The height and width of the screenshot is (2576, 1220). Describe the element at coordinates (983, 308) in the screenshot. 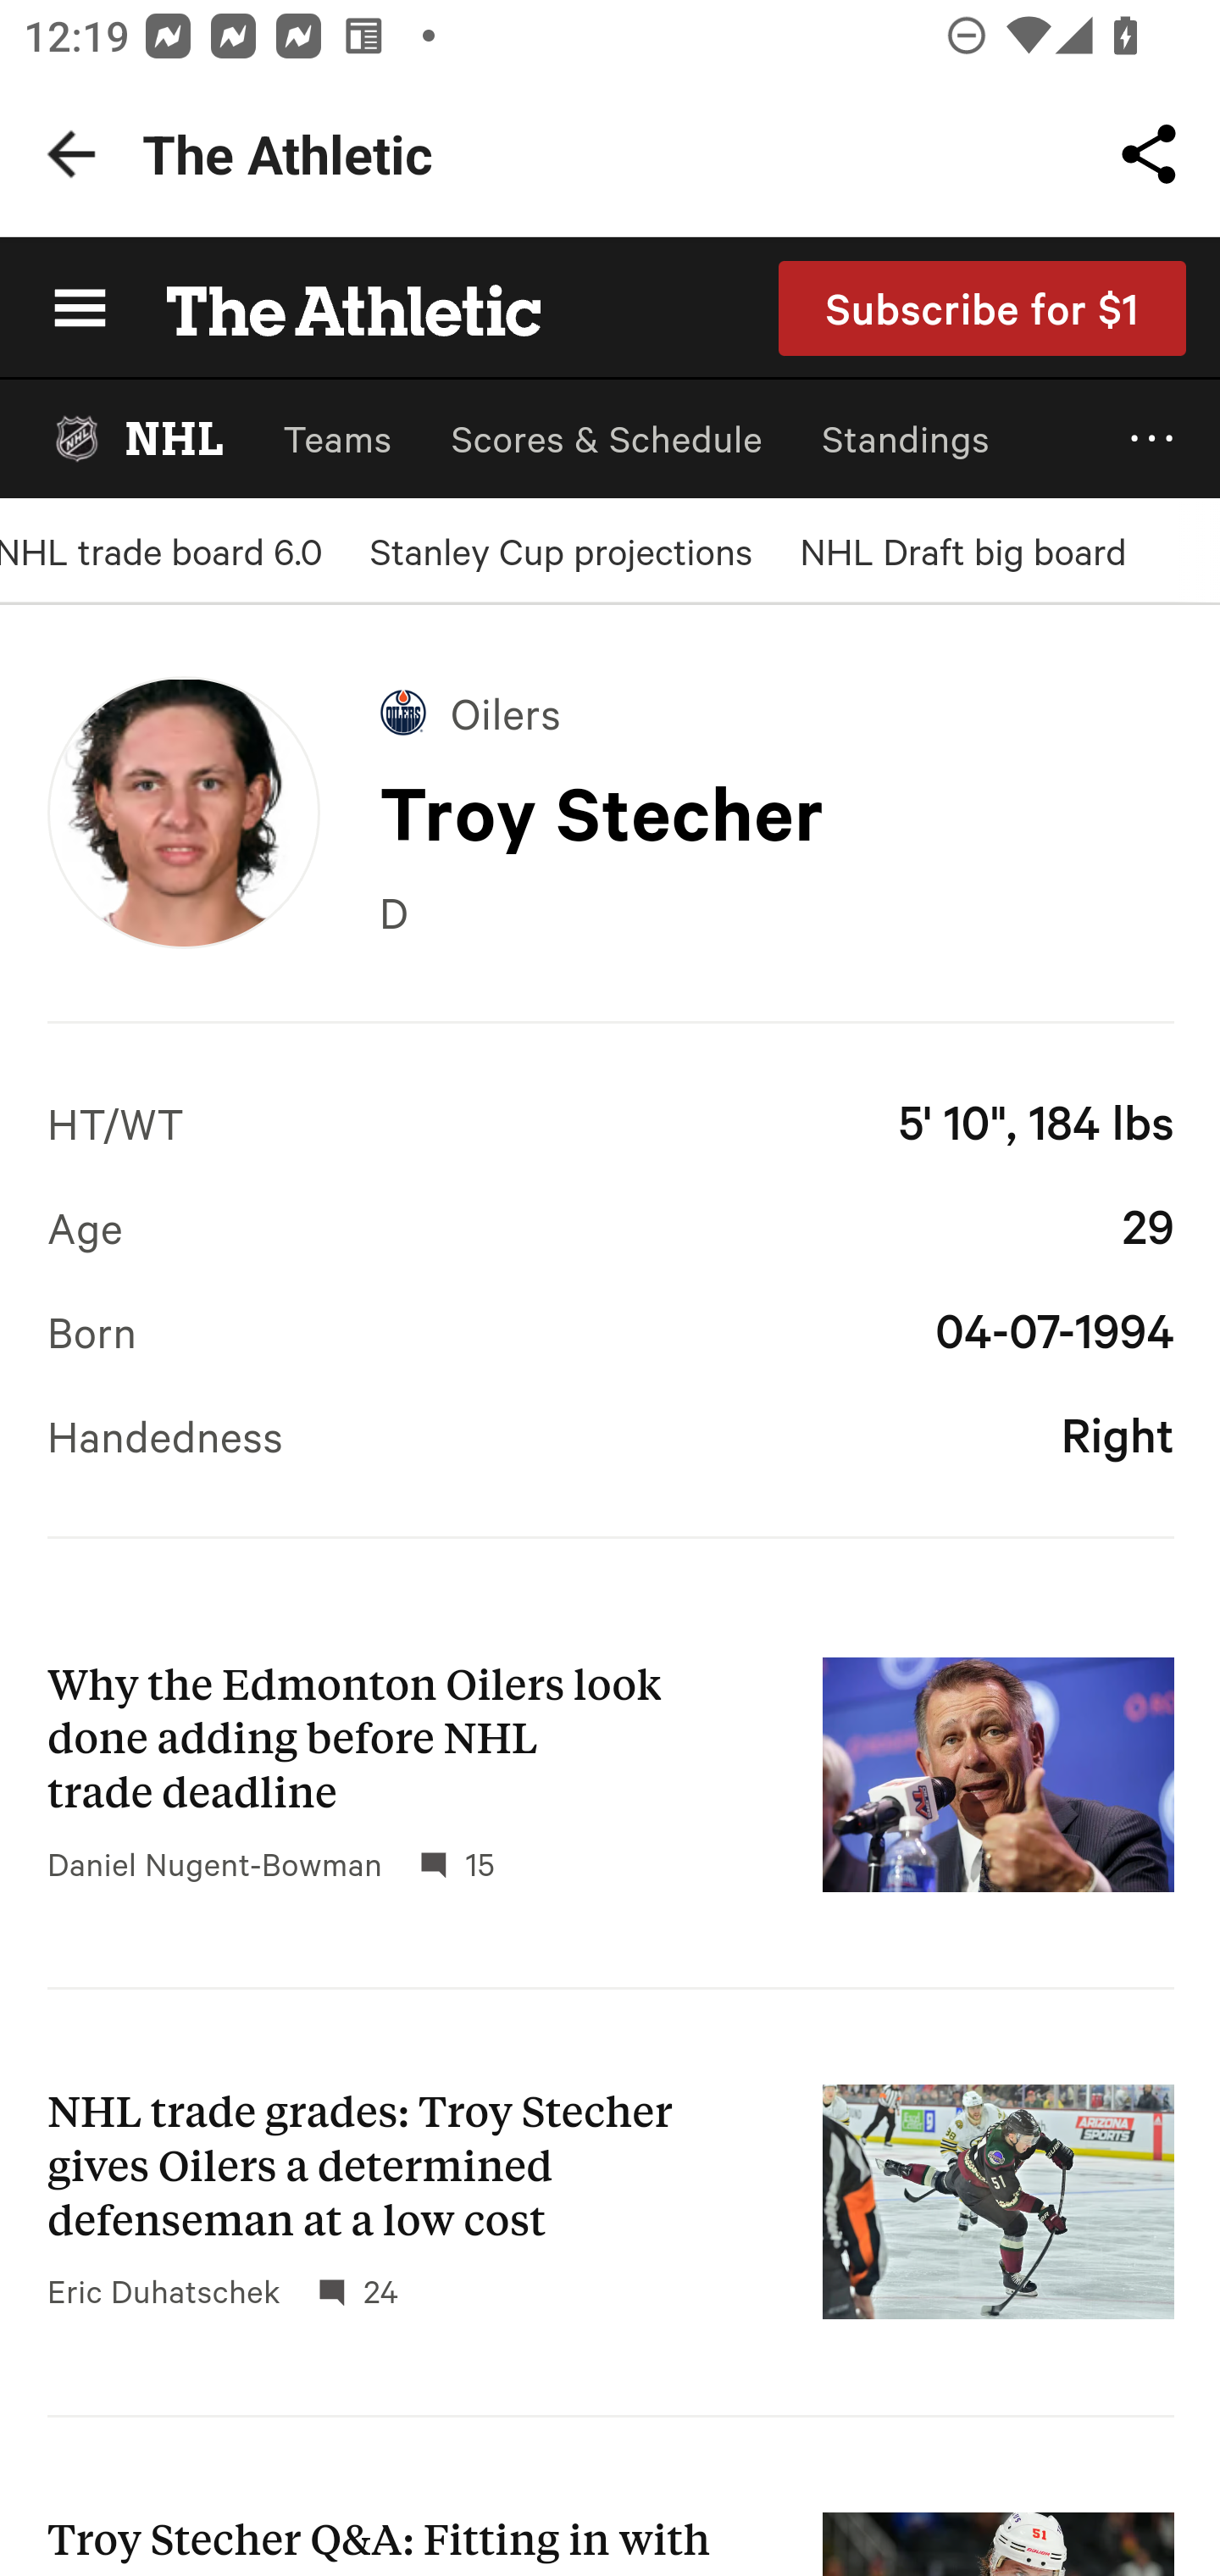

I see `Subscribe for $1` at that location.